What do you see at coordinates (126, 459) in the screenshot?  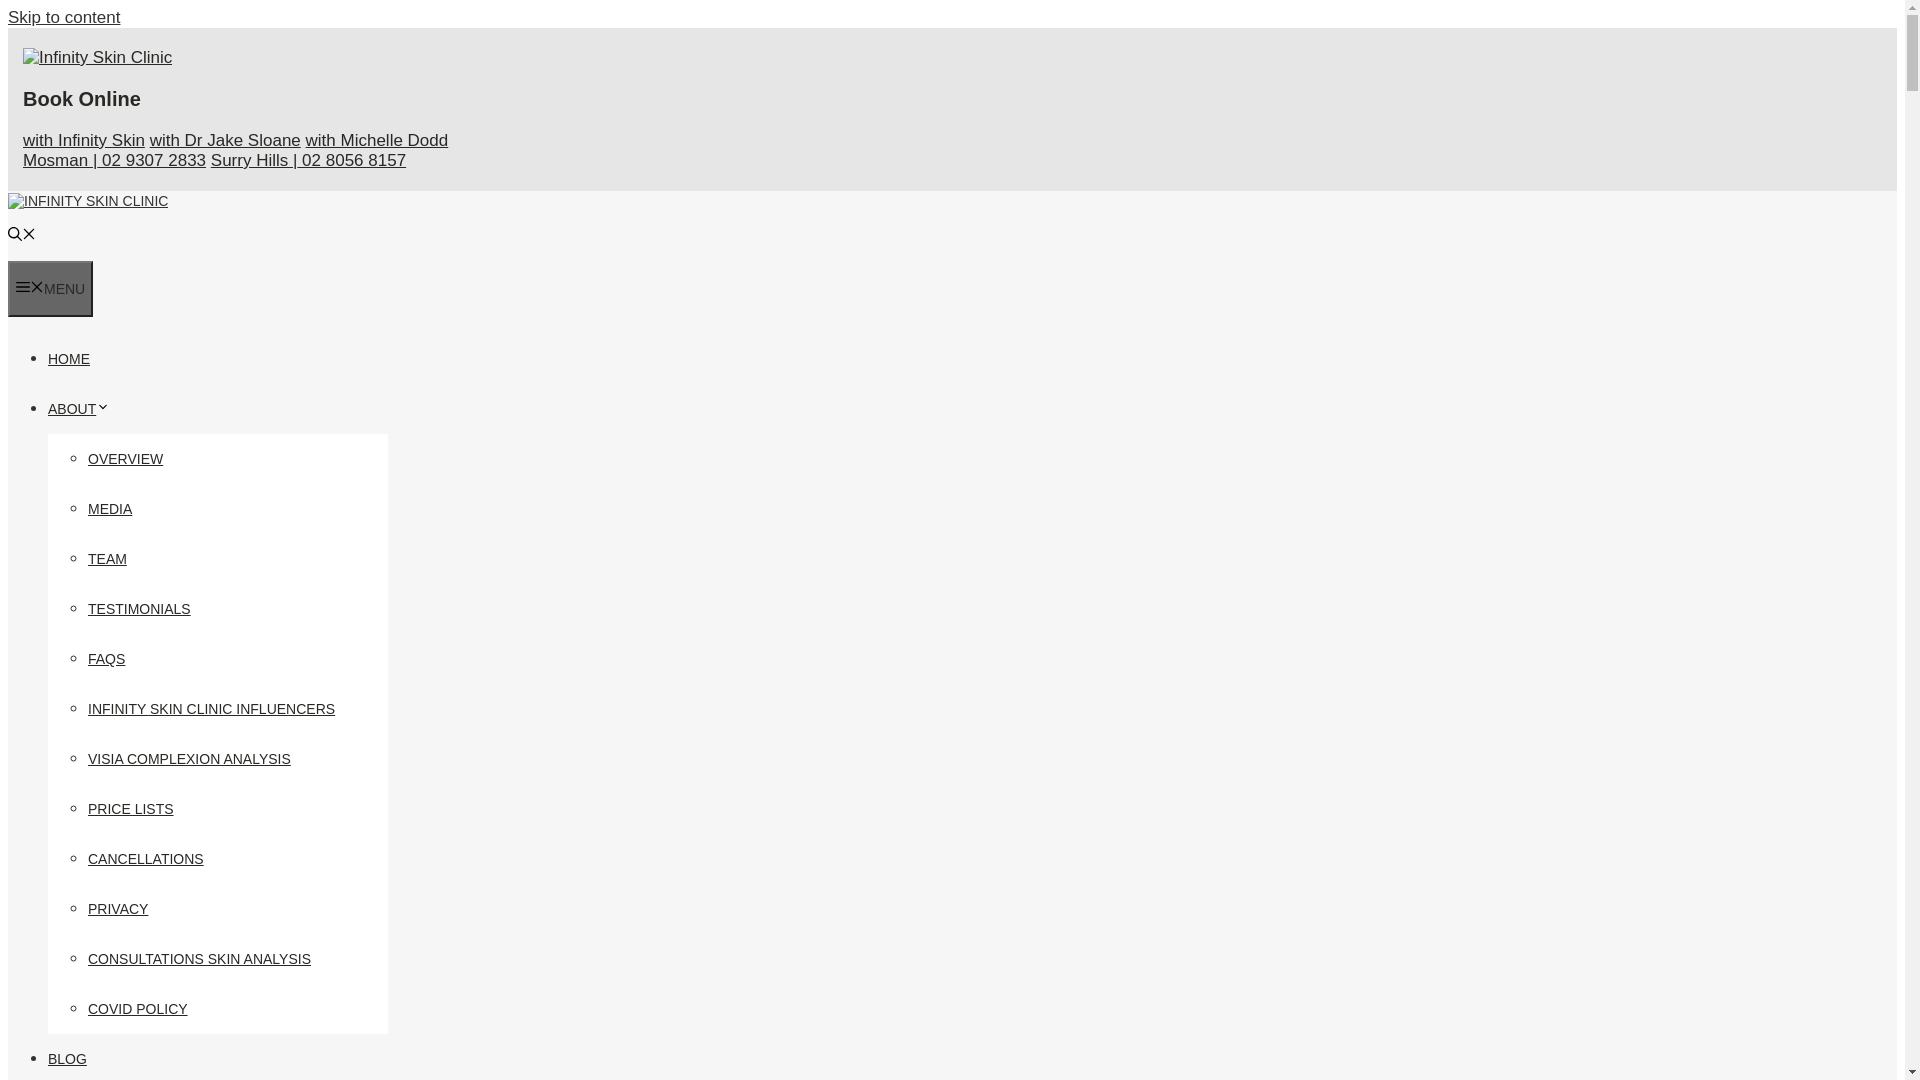 I see `OVERVIEW` at bounding box center [126, 459].